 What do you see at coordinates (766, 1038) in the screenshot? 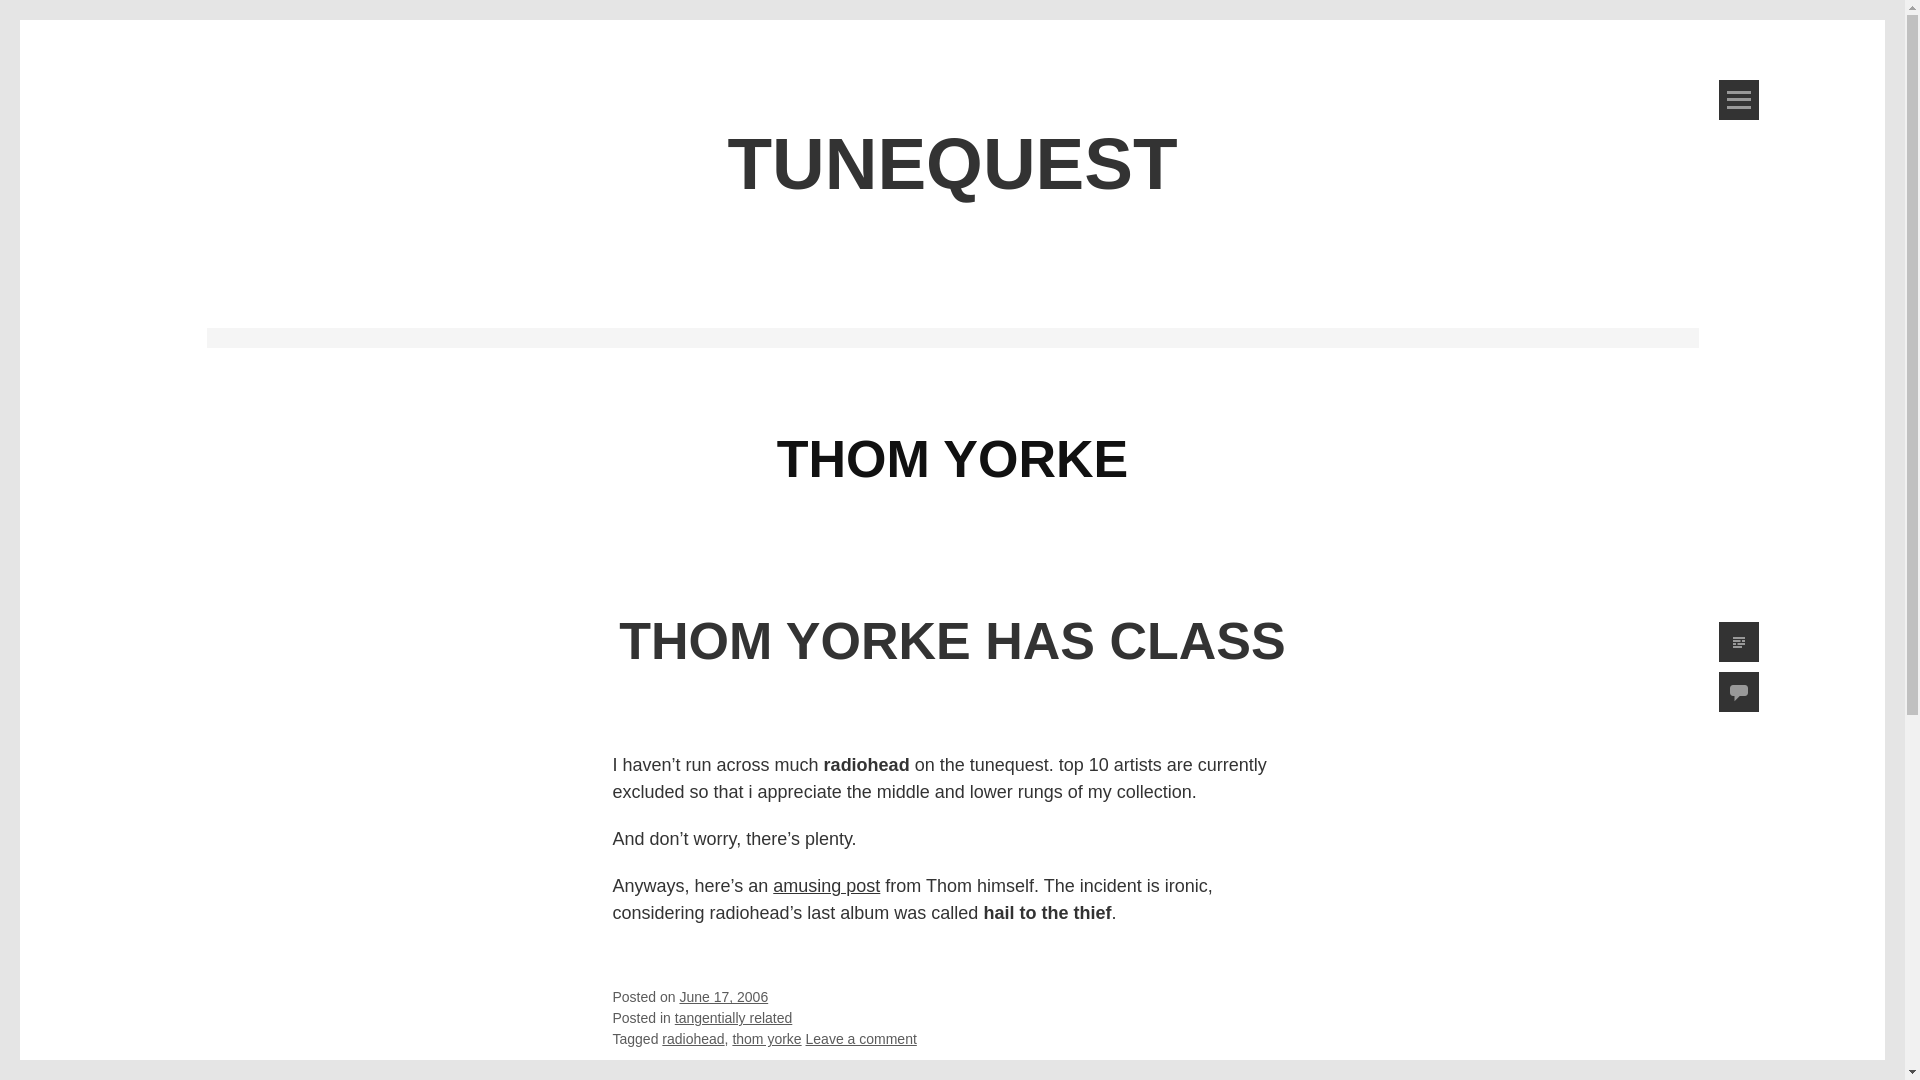
I see `thom yorke` at bounding box center [766, 1038].